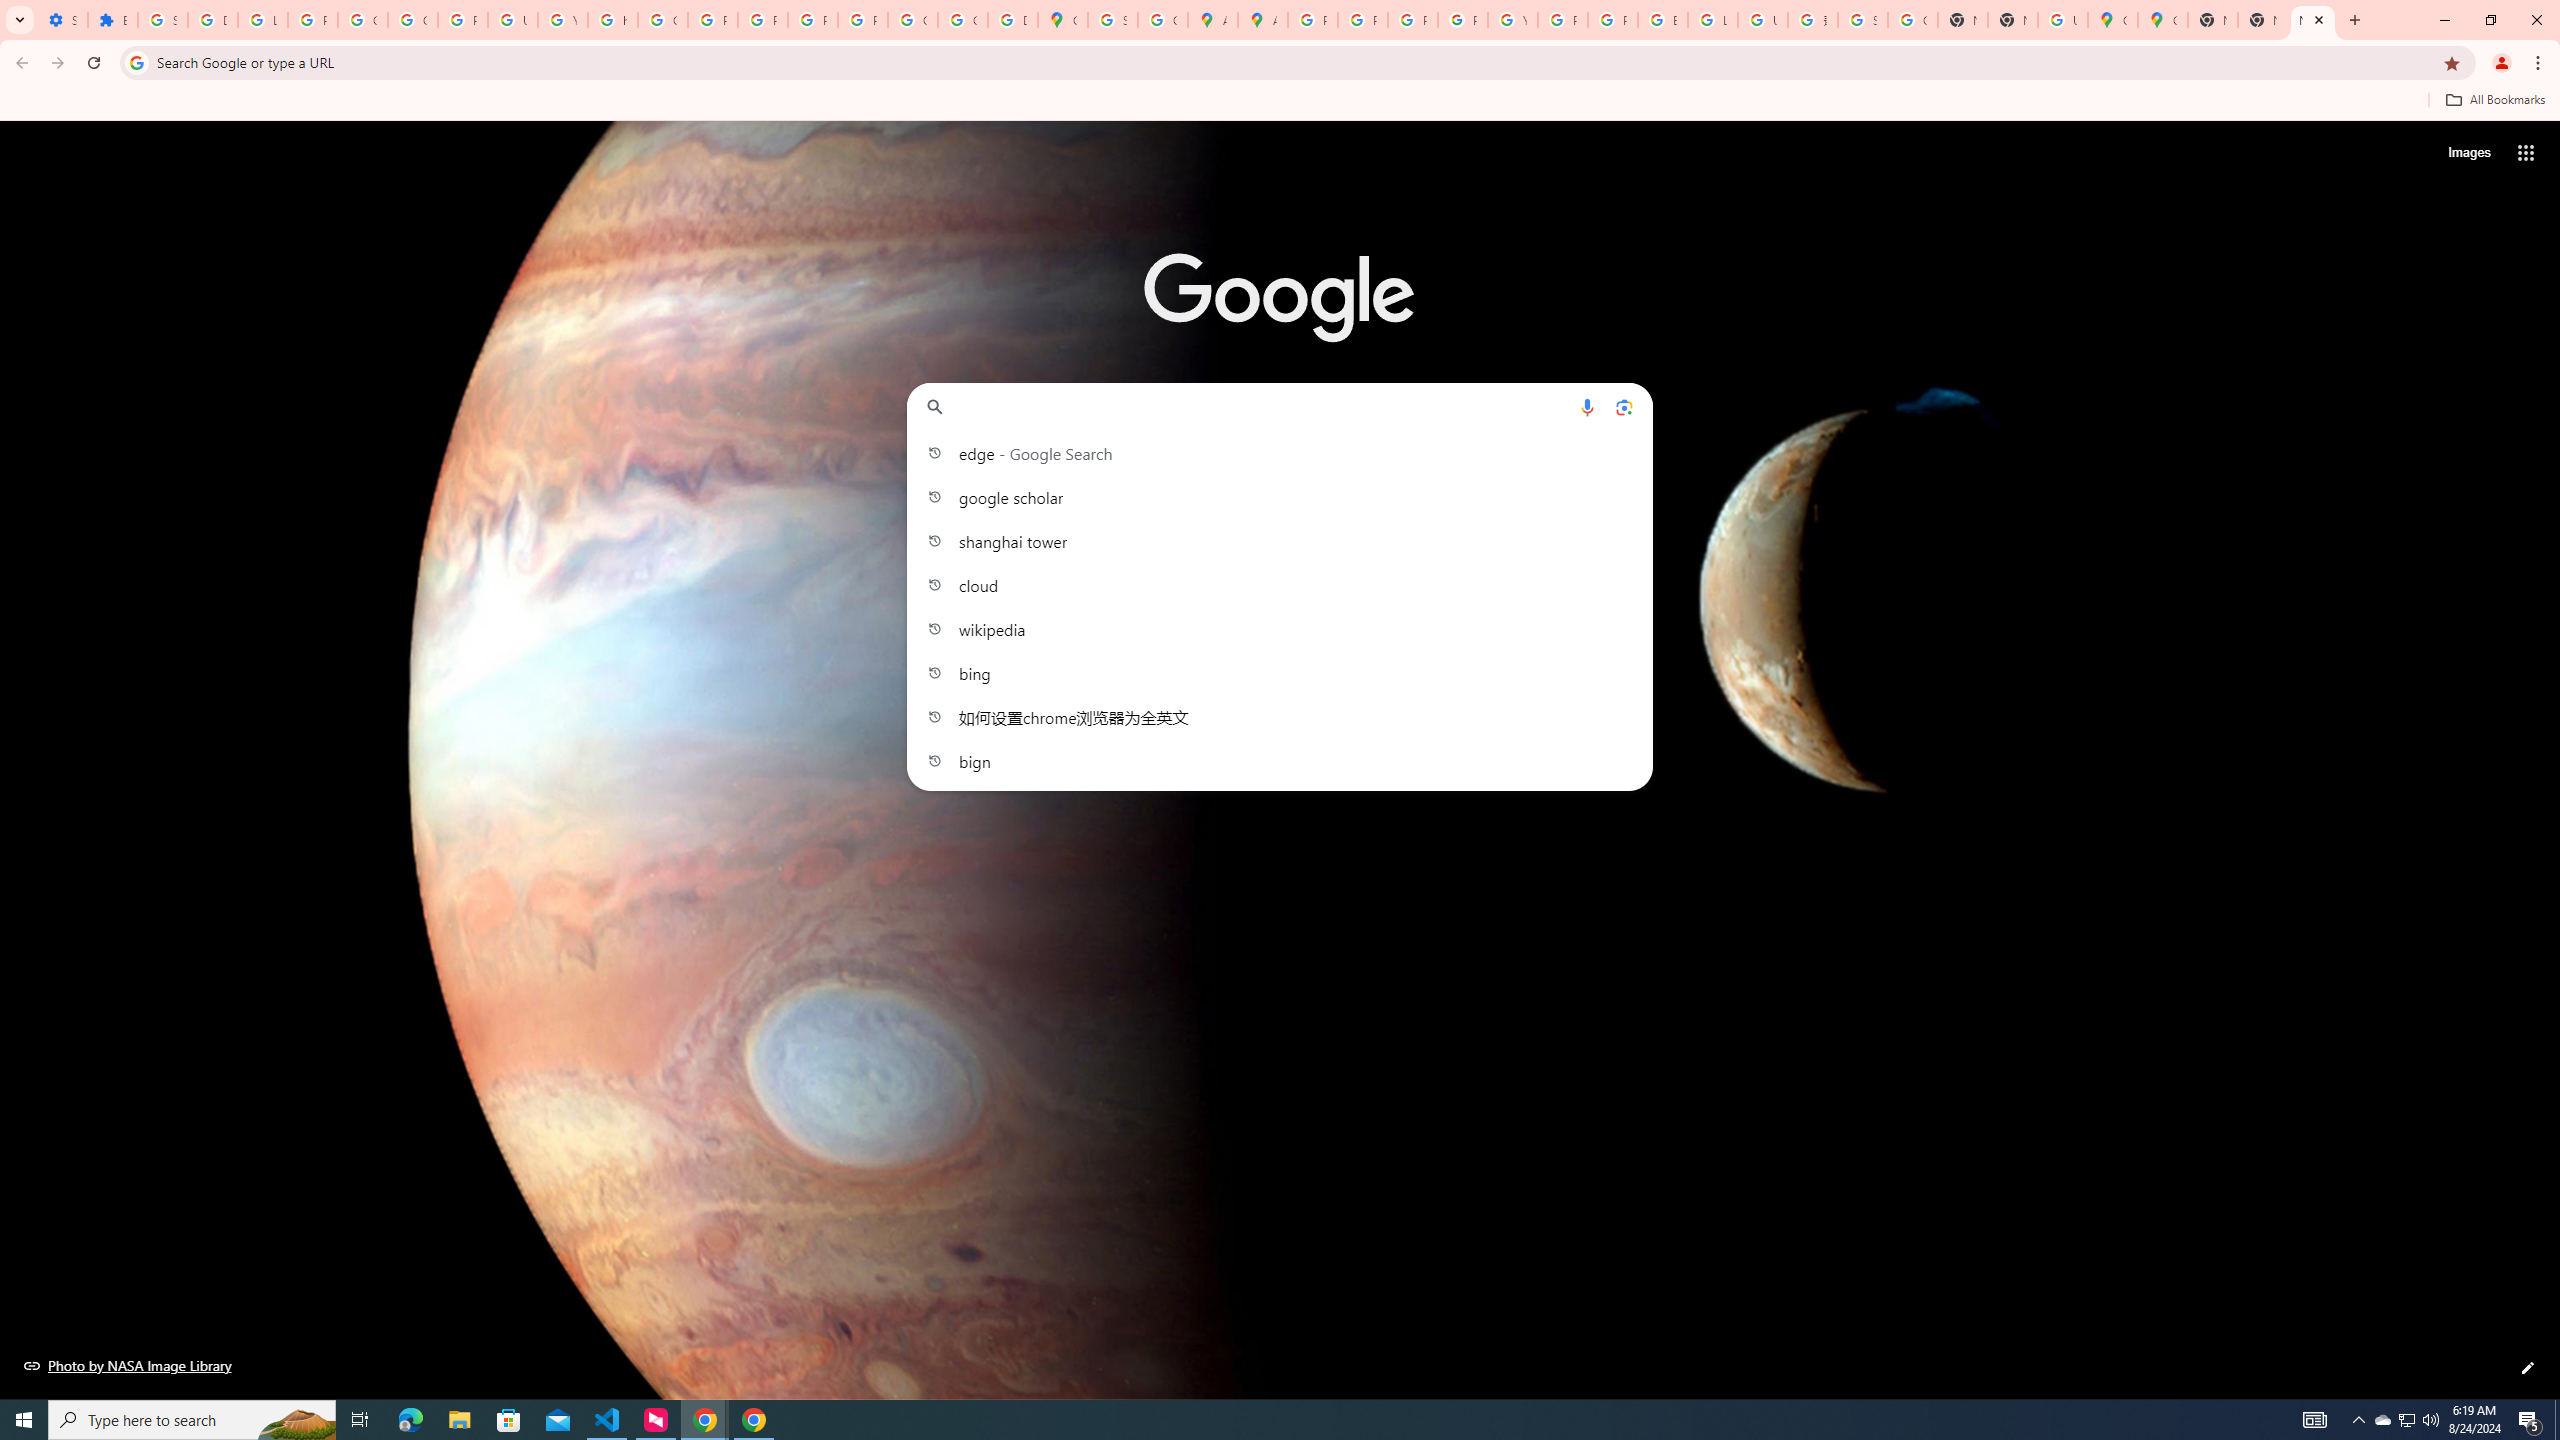  Describe the element at coordinates (1313, 20) in the screenshot. I see `Policy Accountability and Transparency - Transparency Center` at that location.